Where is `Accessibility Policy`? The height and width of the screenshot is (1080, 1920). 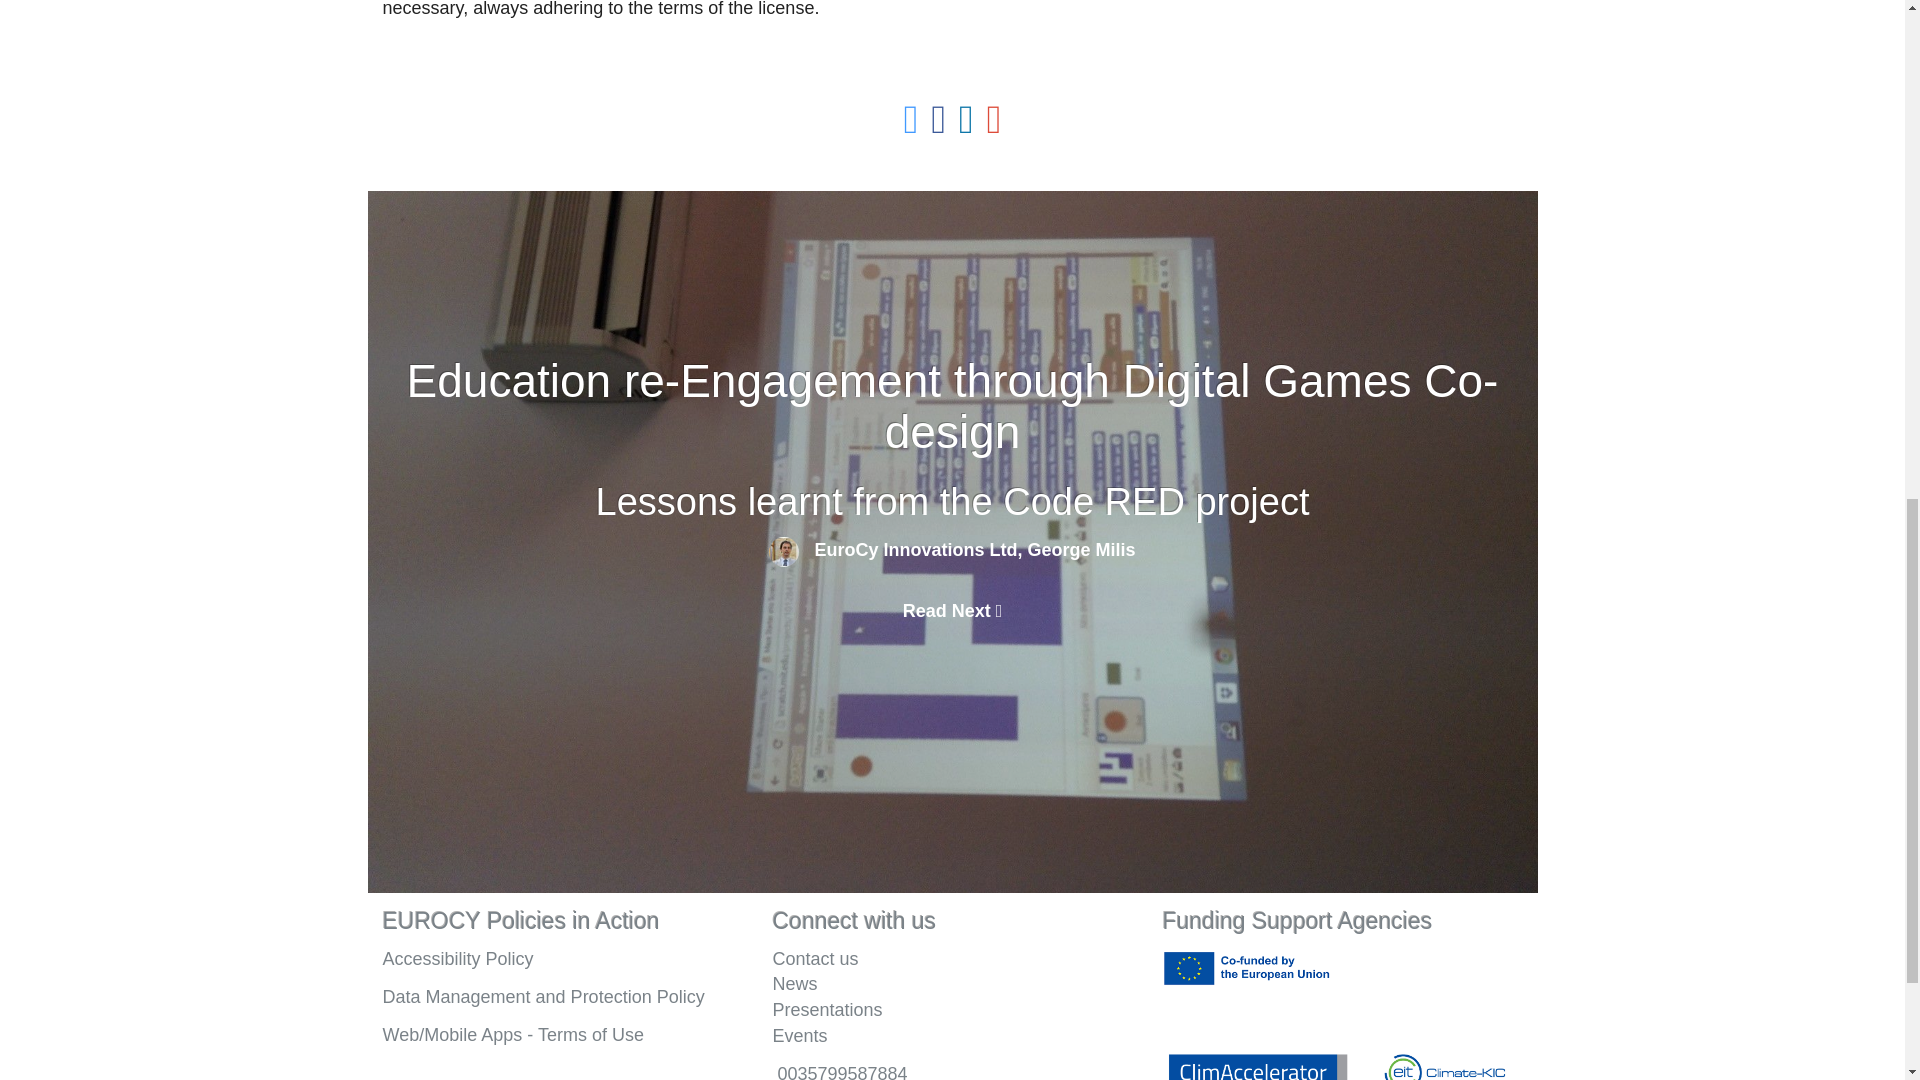
Accessibility Policy is located at coordinates (458, 958).